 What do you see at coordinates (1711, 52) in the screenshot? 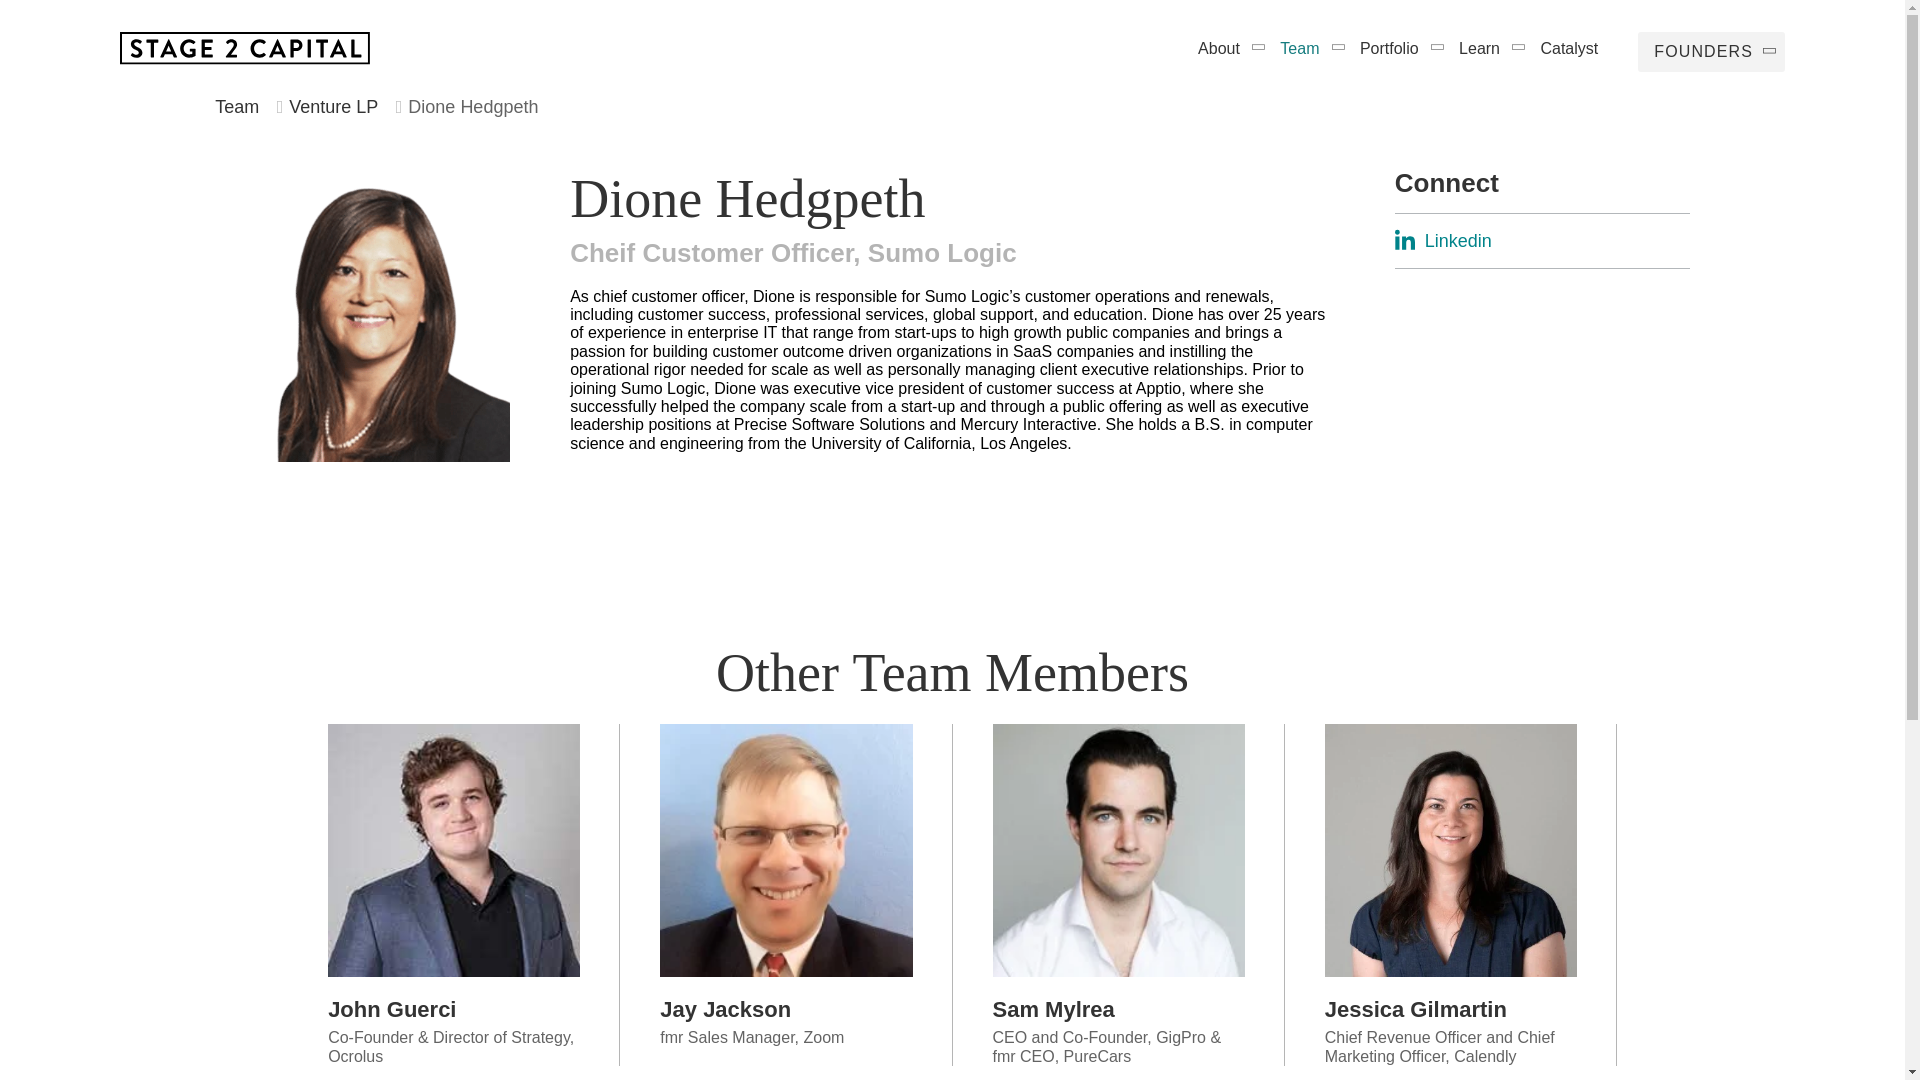
I see `FOUNDERS` at bounding box center [1711, 52].